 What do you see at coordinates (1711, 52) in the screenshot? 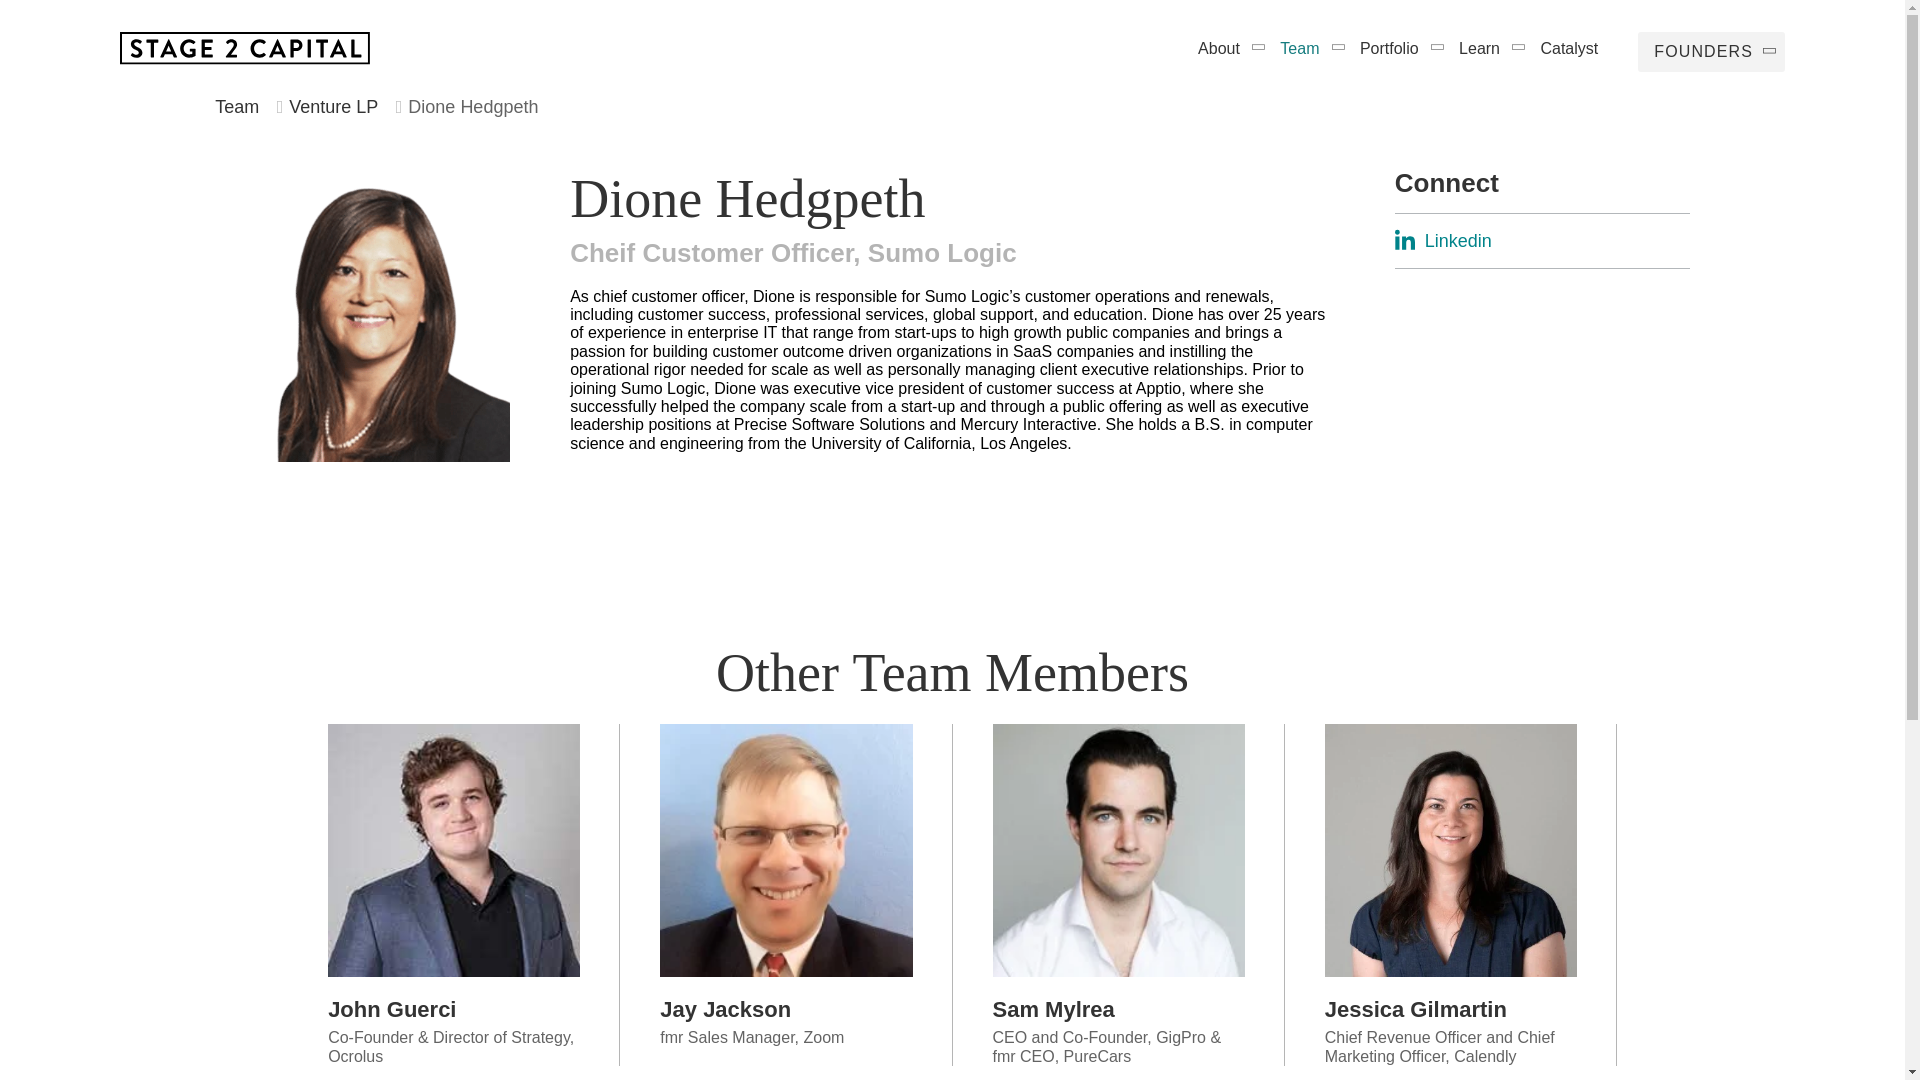
I see `FOUNDERS` at bounding box center [1711, 52].